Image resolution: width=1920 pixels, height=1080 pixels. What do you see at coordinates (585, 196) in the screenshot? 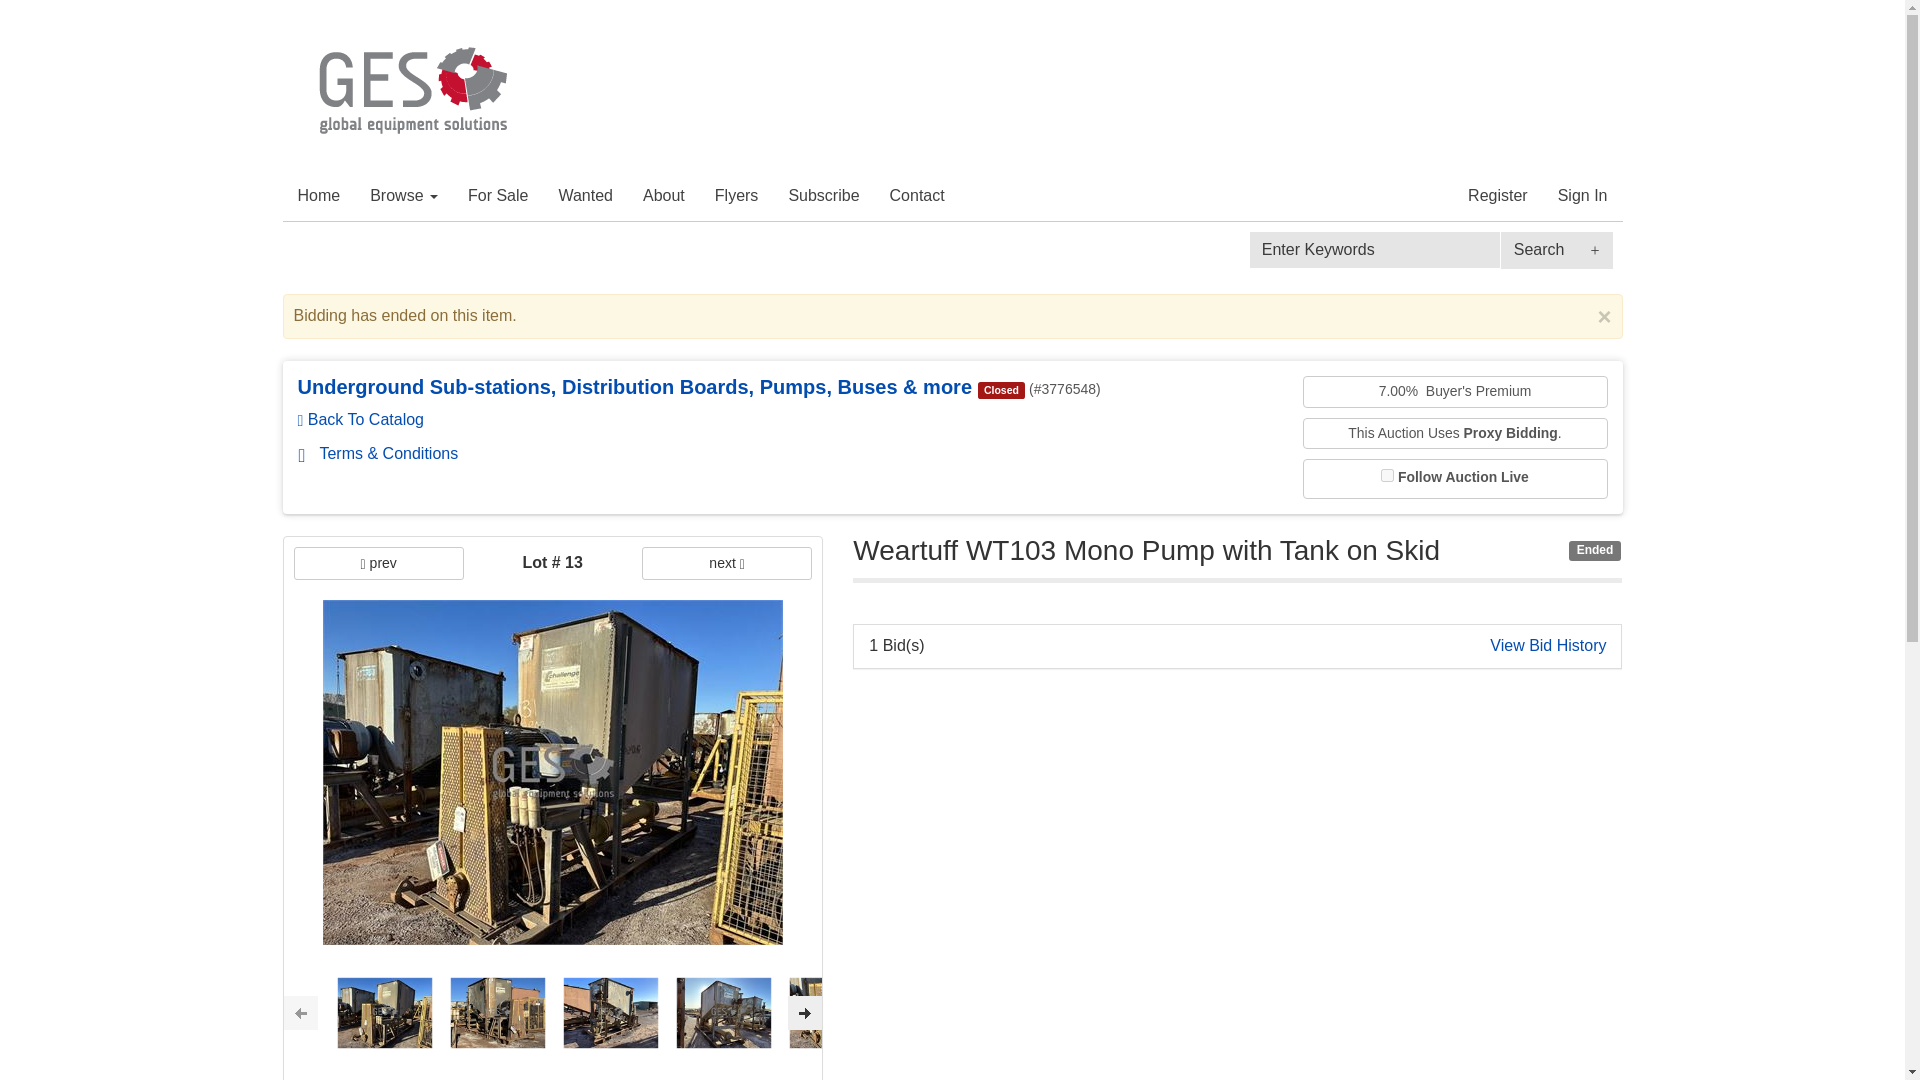
I see `Wanted` at bounding box center [585, 196].